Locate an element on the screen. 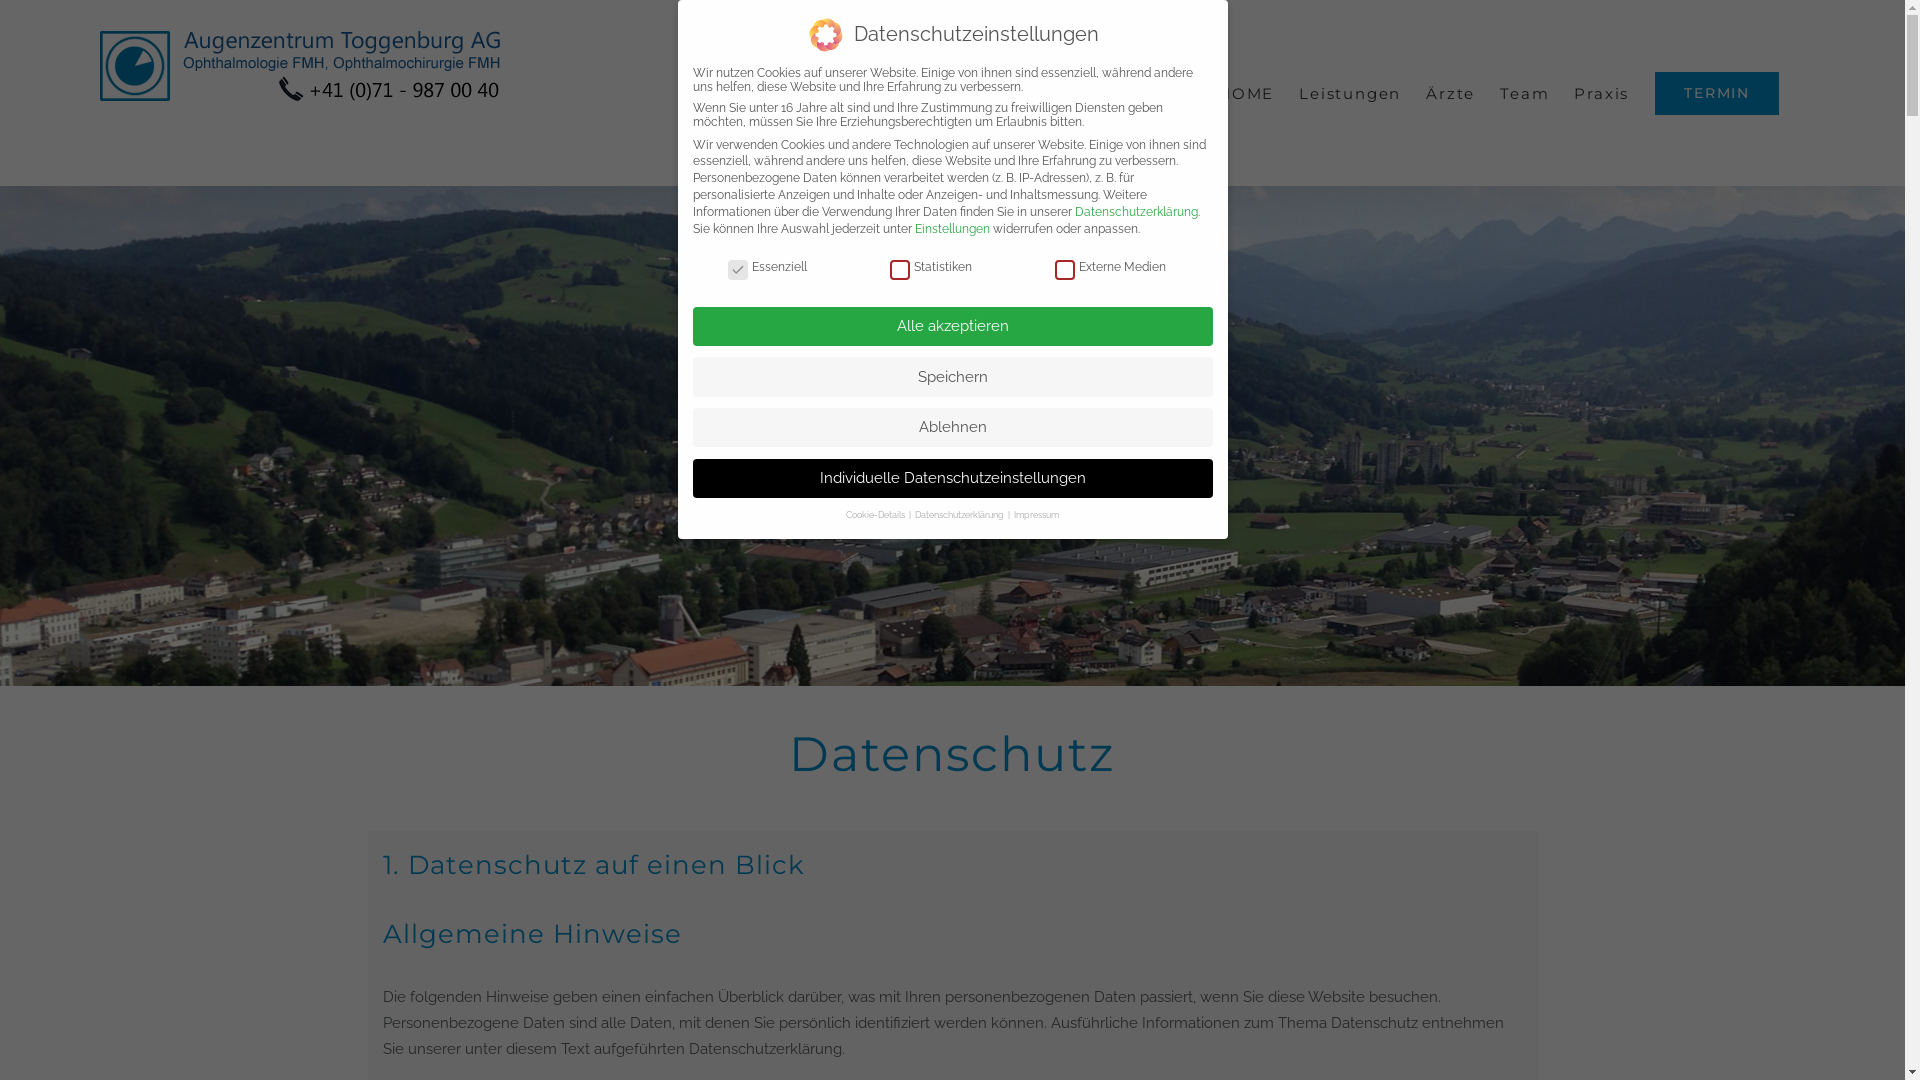 The height and width of the screenshot is (1080, 1920). Ablehnen is located at coordinates (952, 427).